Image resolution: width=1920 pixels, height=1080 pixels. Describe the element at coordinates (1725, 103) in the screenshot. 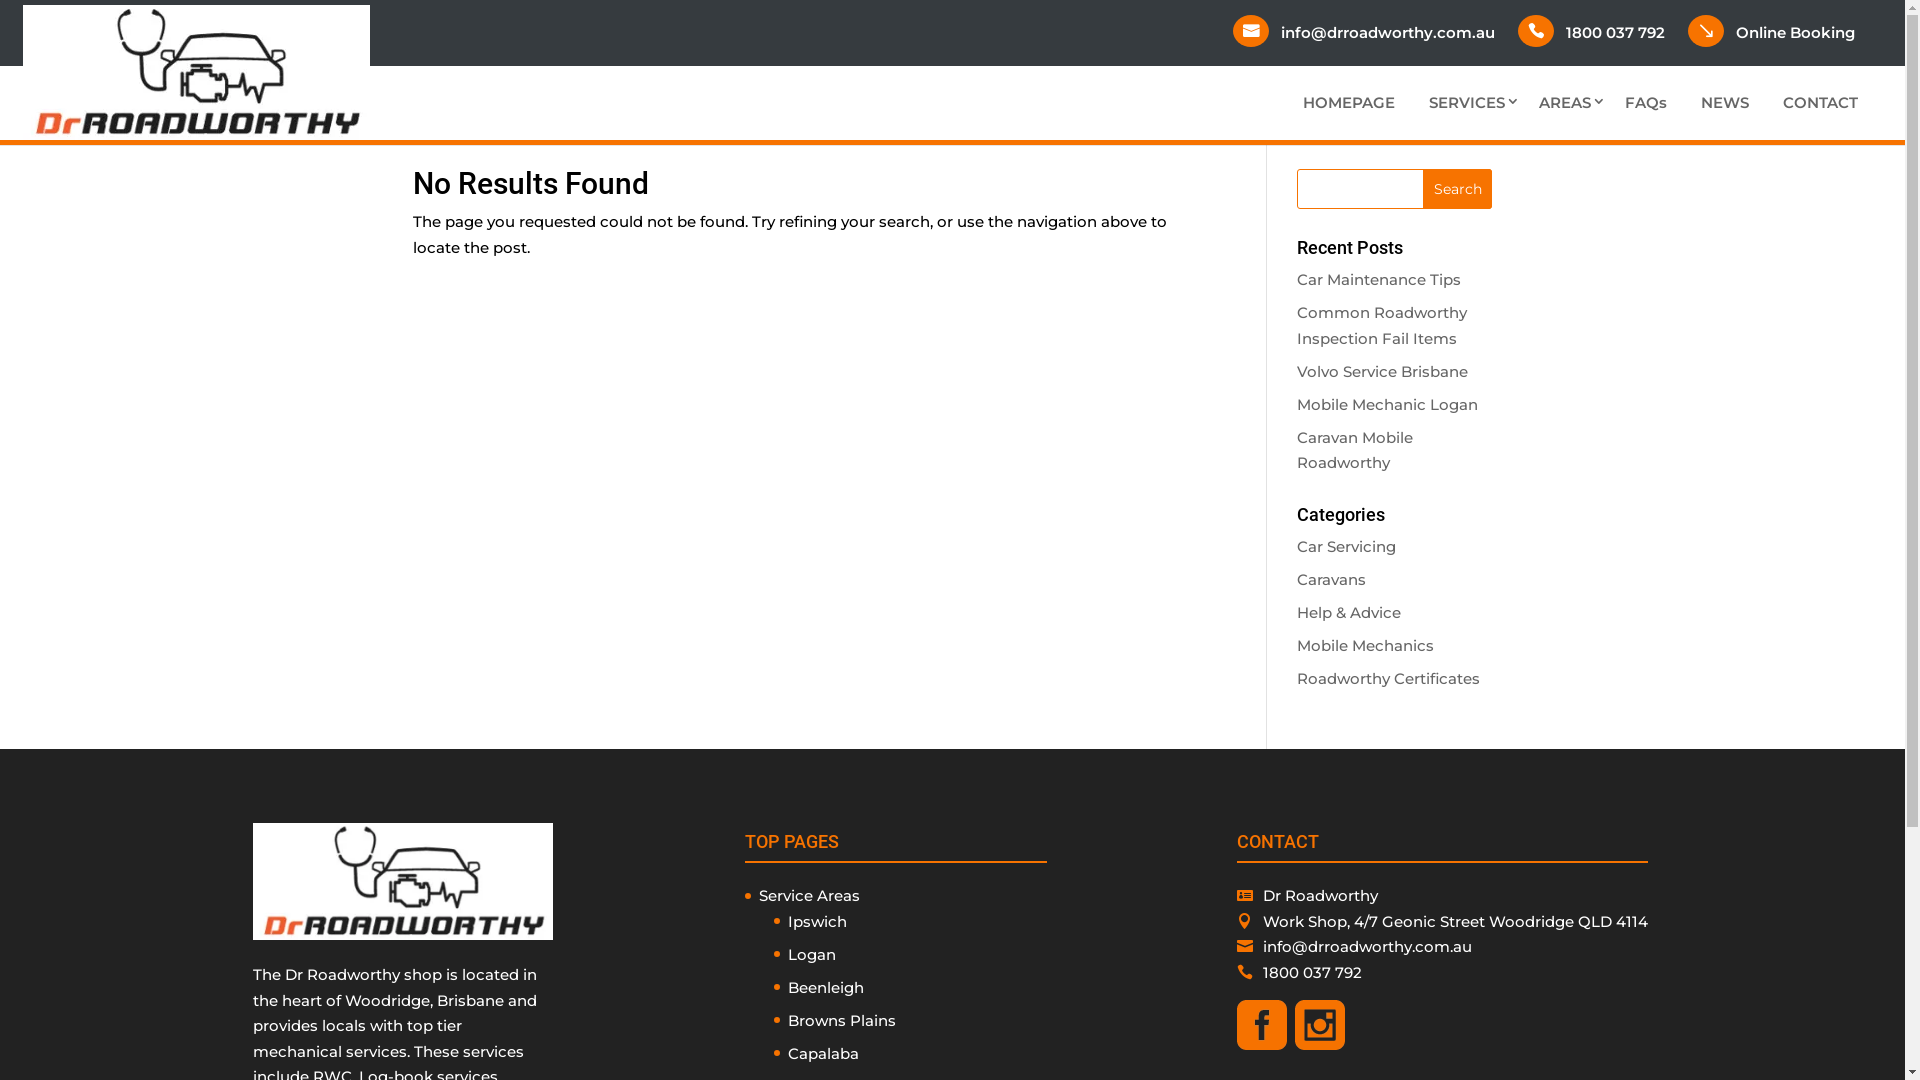

I see `NEWS` at that location.